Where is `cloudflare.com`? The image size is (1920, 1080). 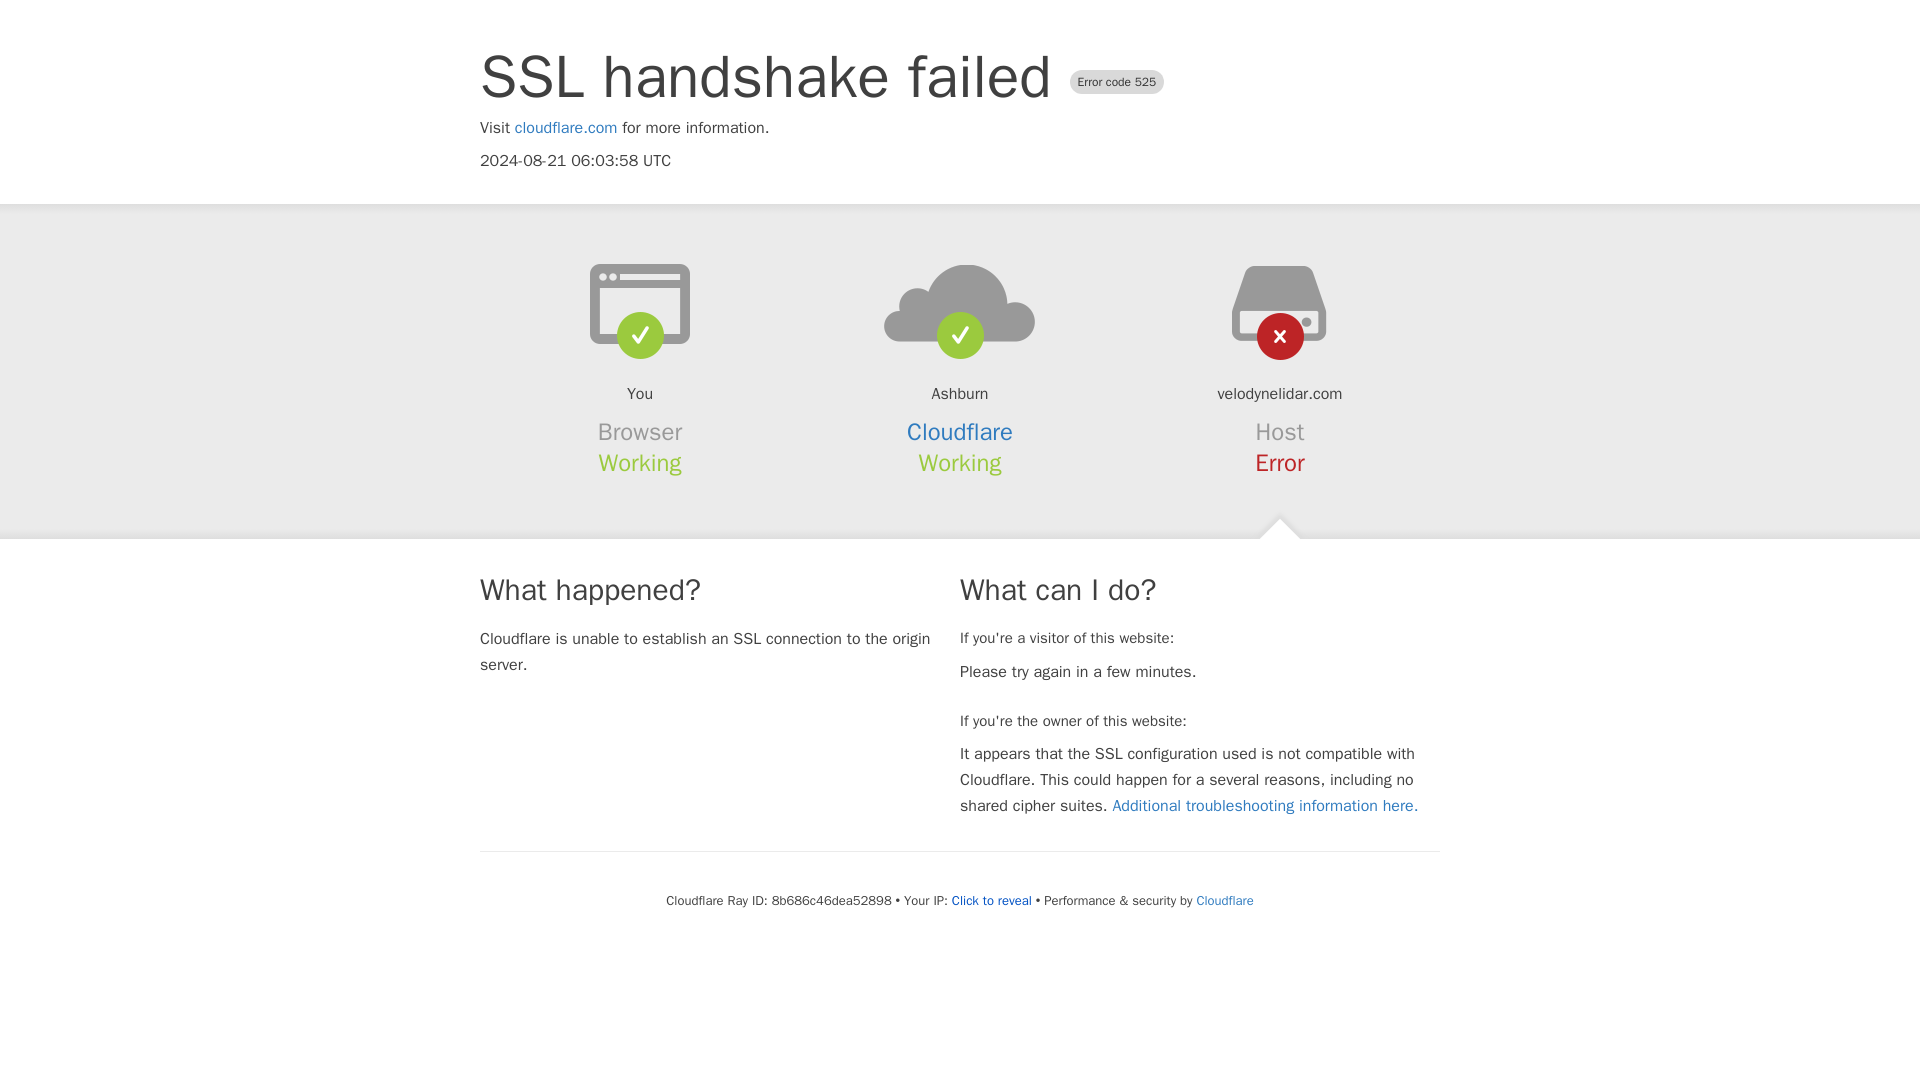
cloudflare.com is located at coordinates (566, 128).